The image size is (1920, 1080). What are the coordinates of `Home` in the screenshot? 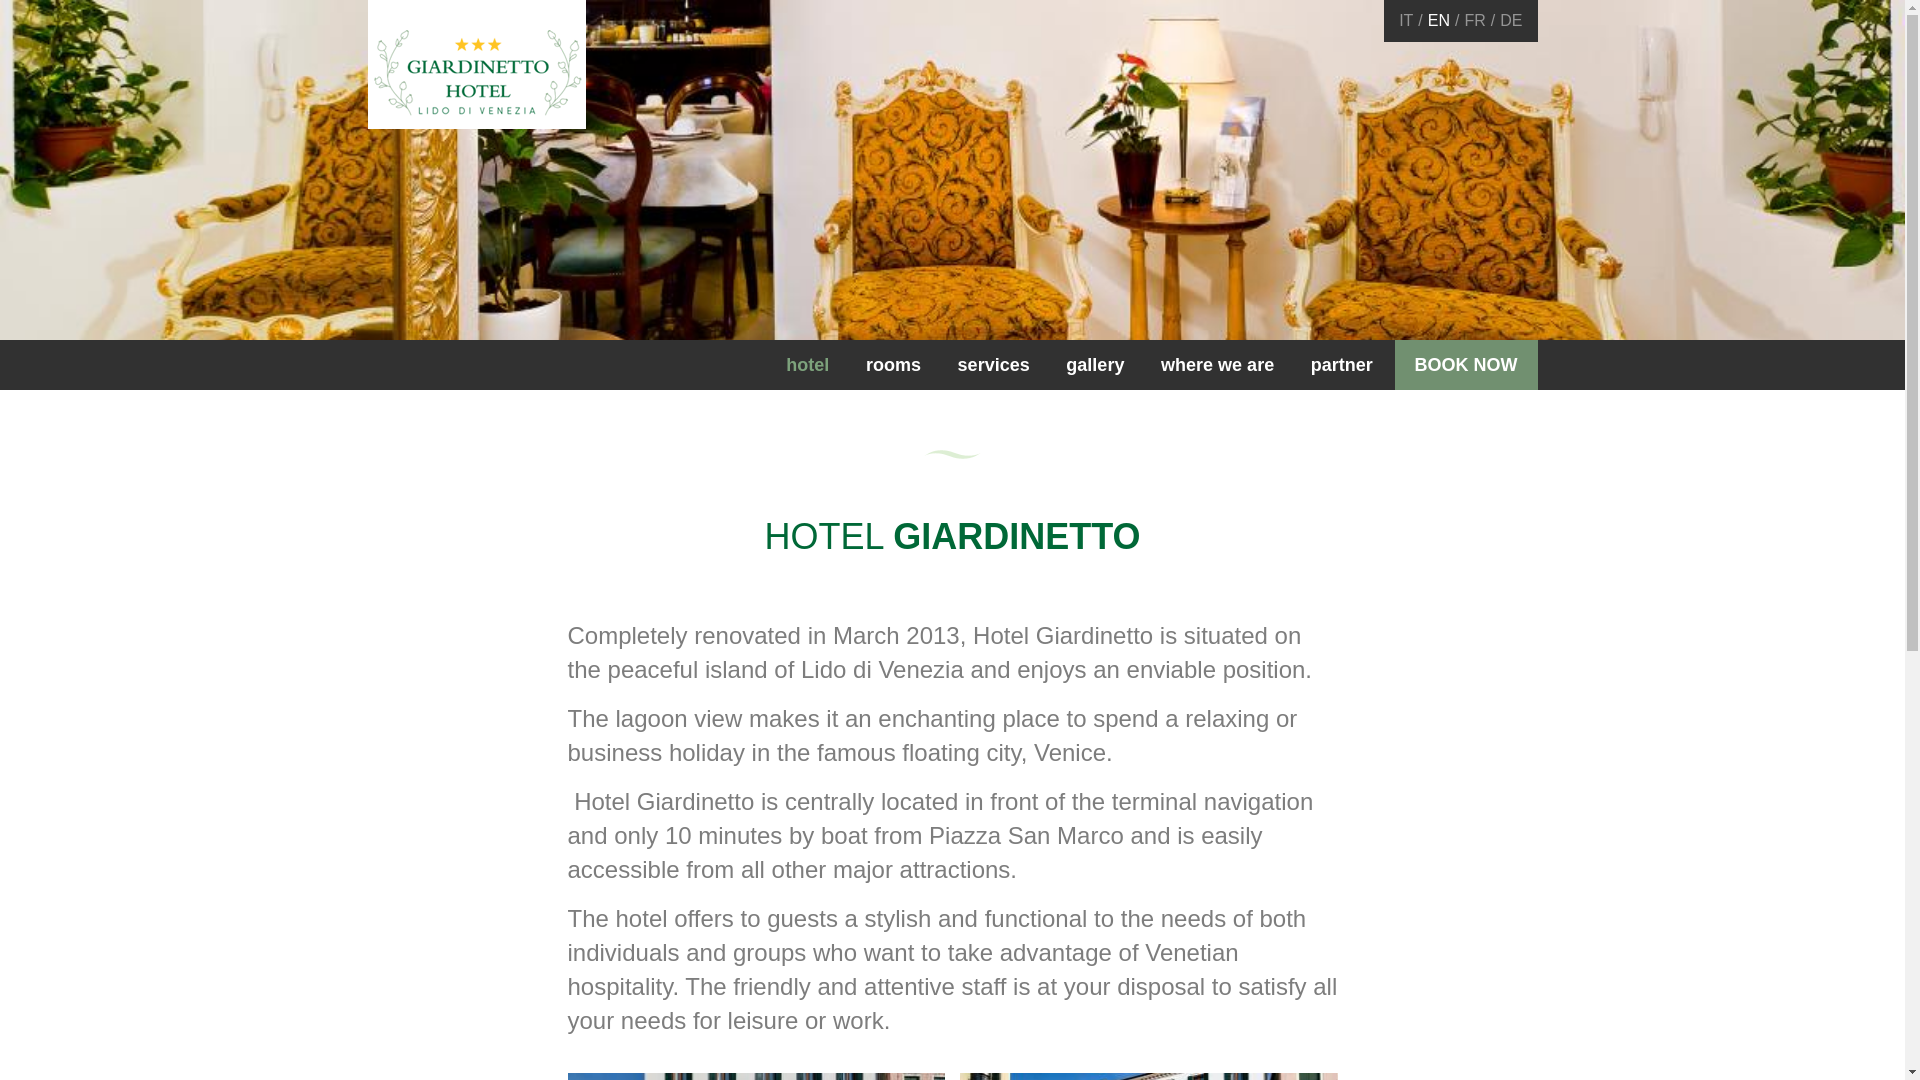 It's located at (476, 62).